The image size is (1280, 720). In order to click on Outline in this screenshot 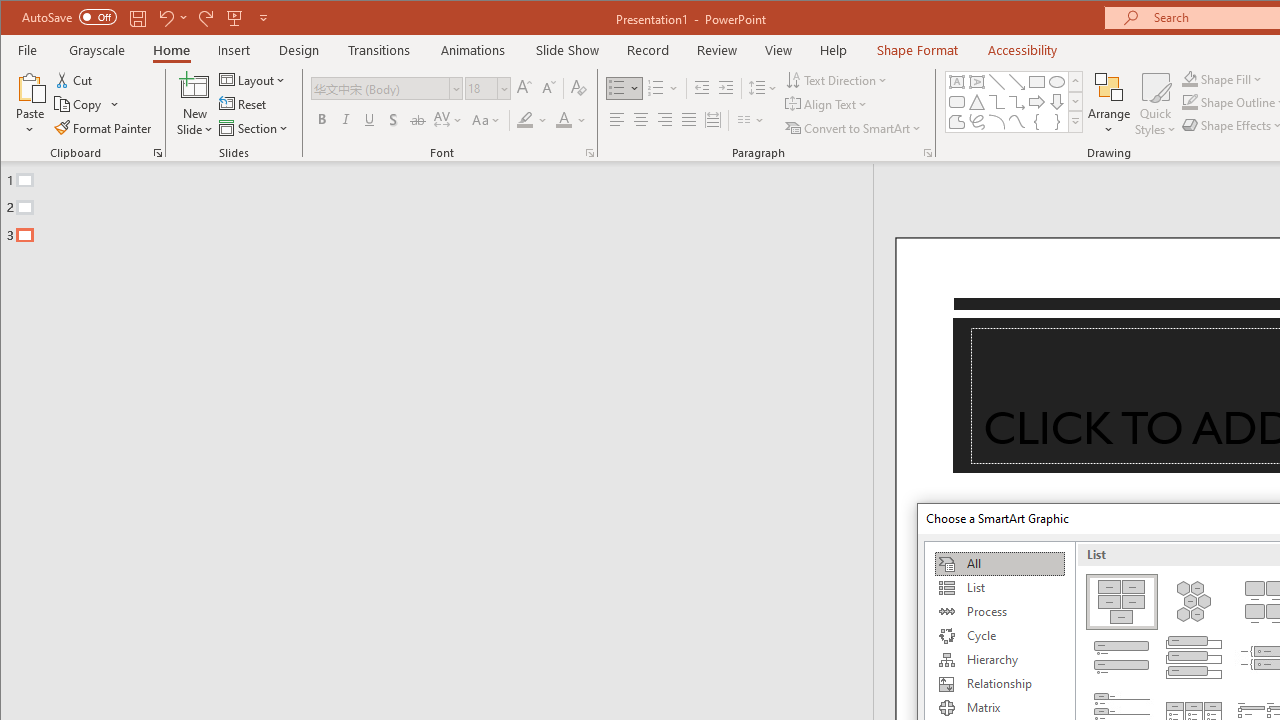, I will do `click(445, 203)`.